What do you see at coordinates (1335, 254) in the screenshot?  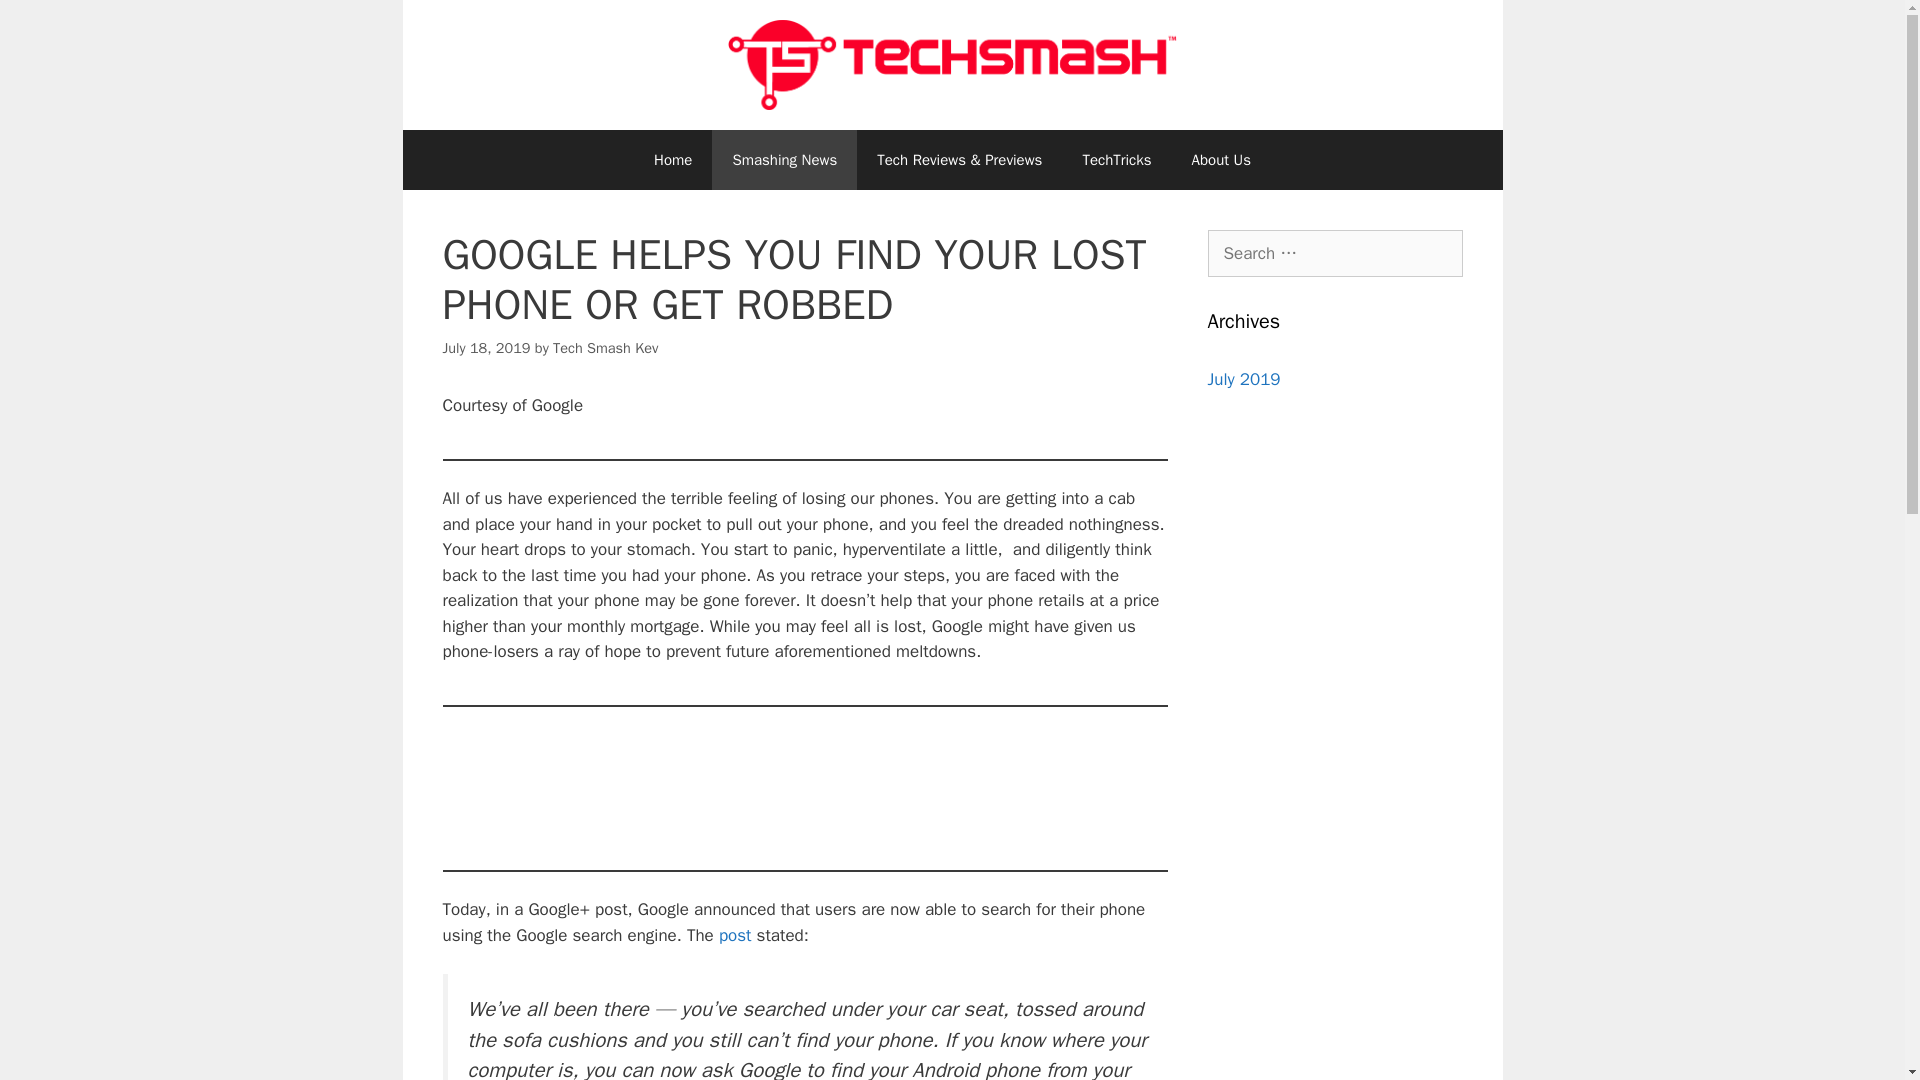 I see `Search for:` at bounding box center [1335, 254].